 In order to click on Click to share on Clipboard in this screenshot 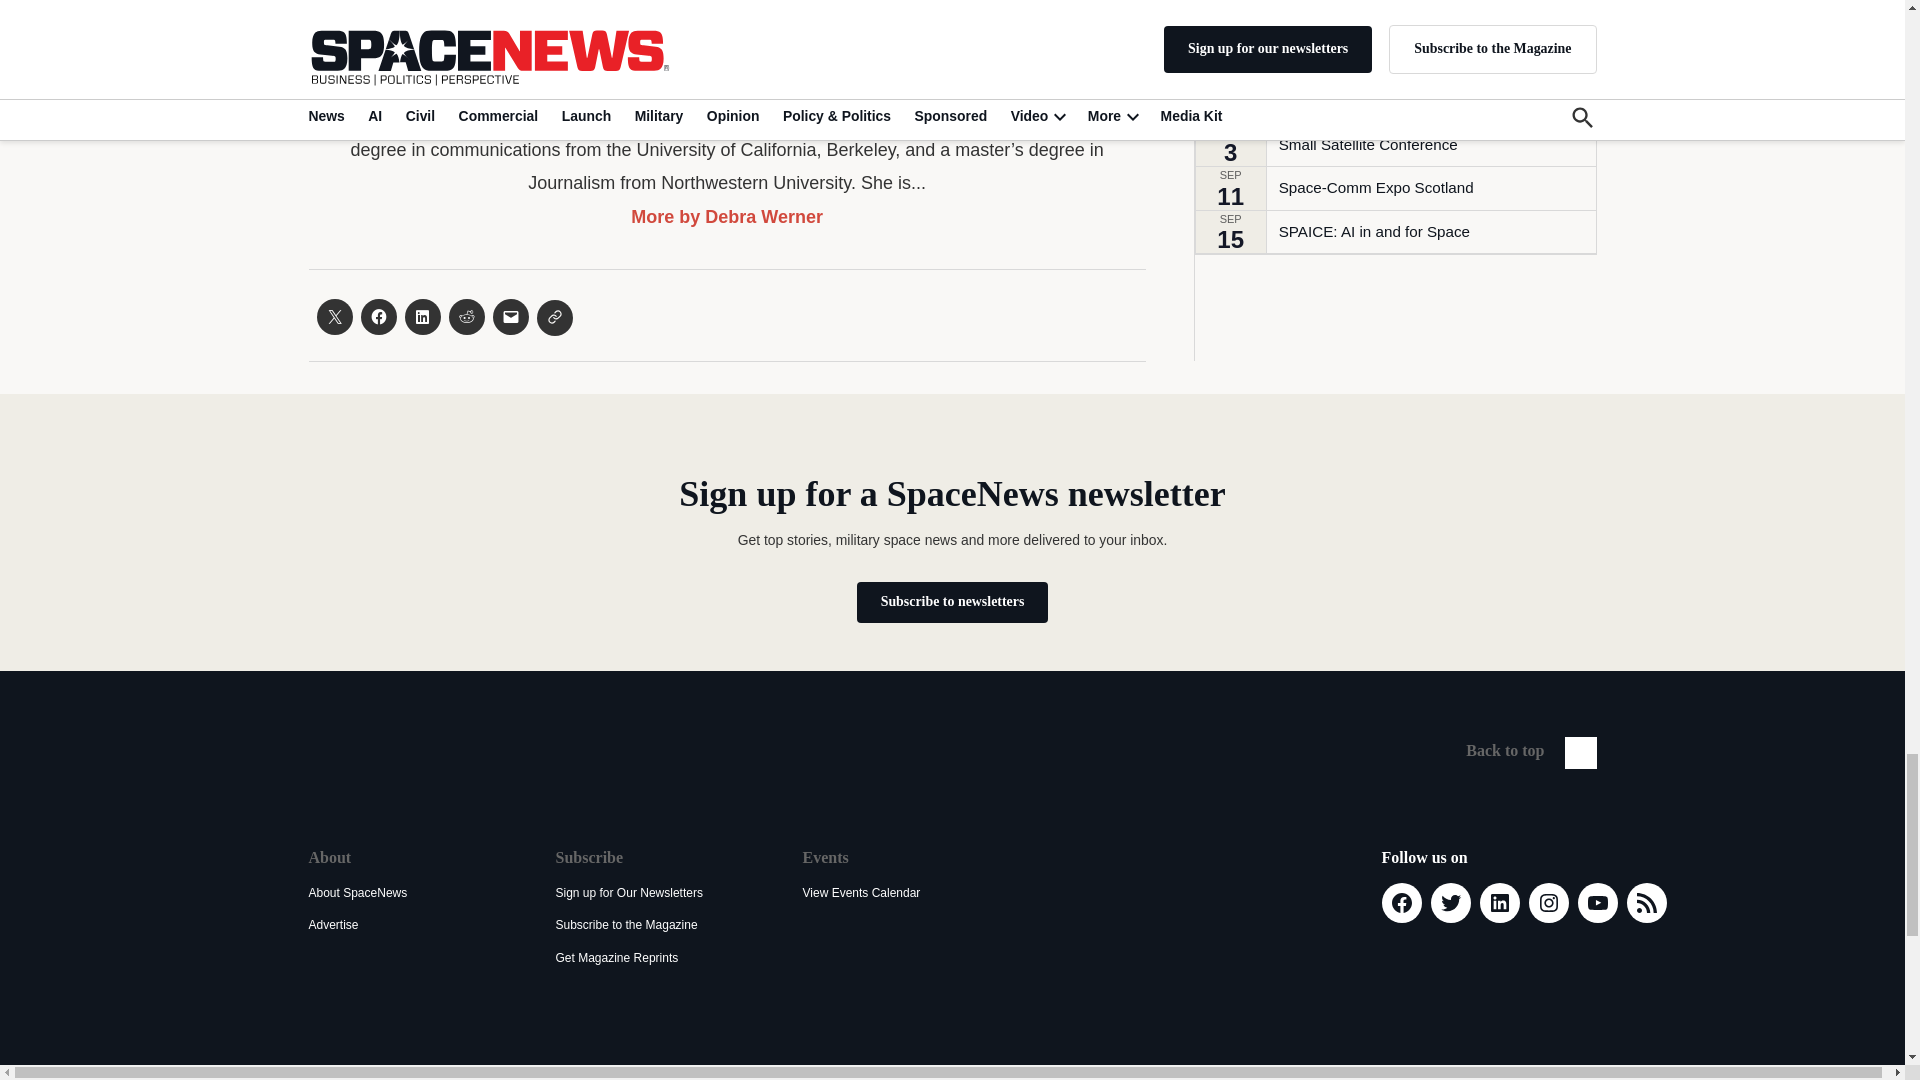, I will do `click(554, 318)`.